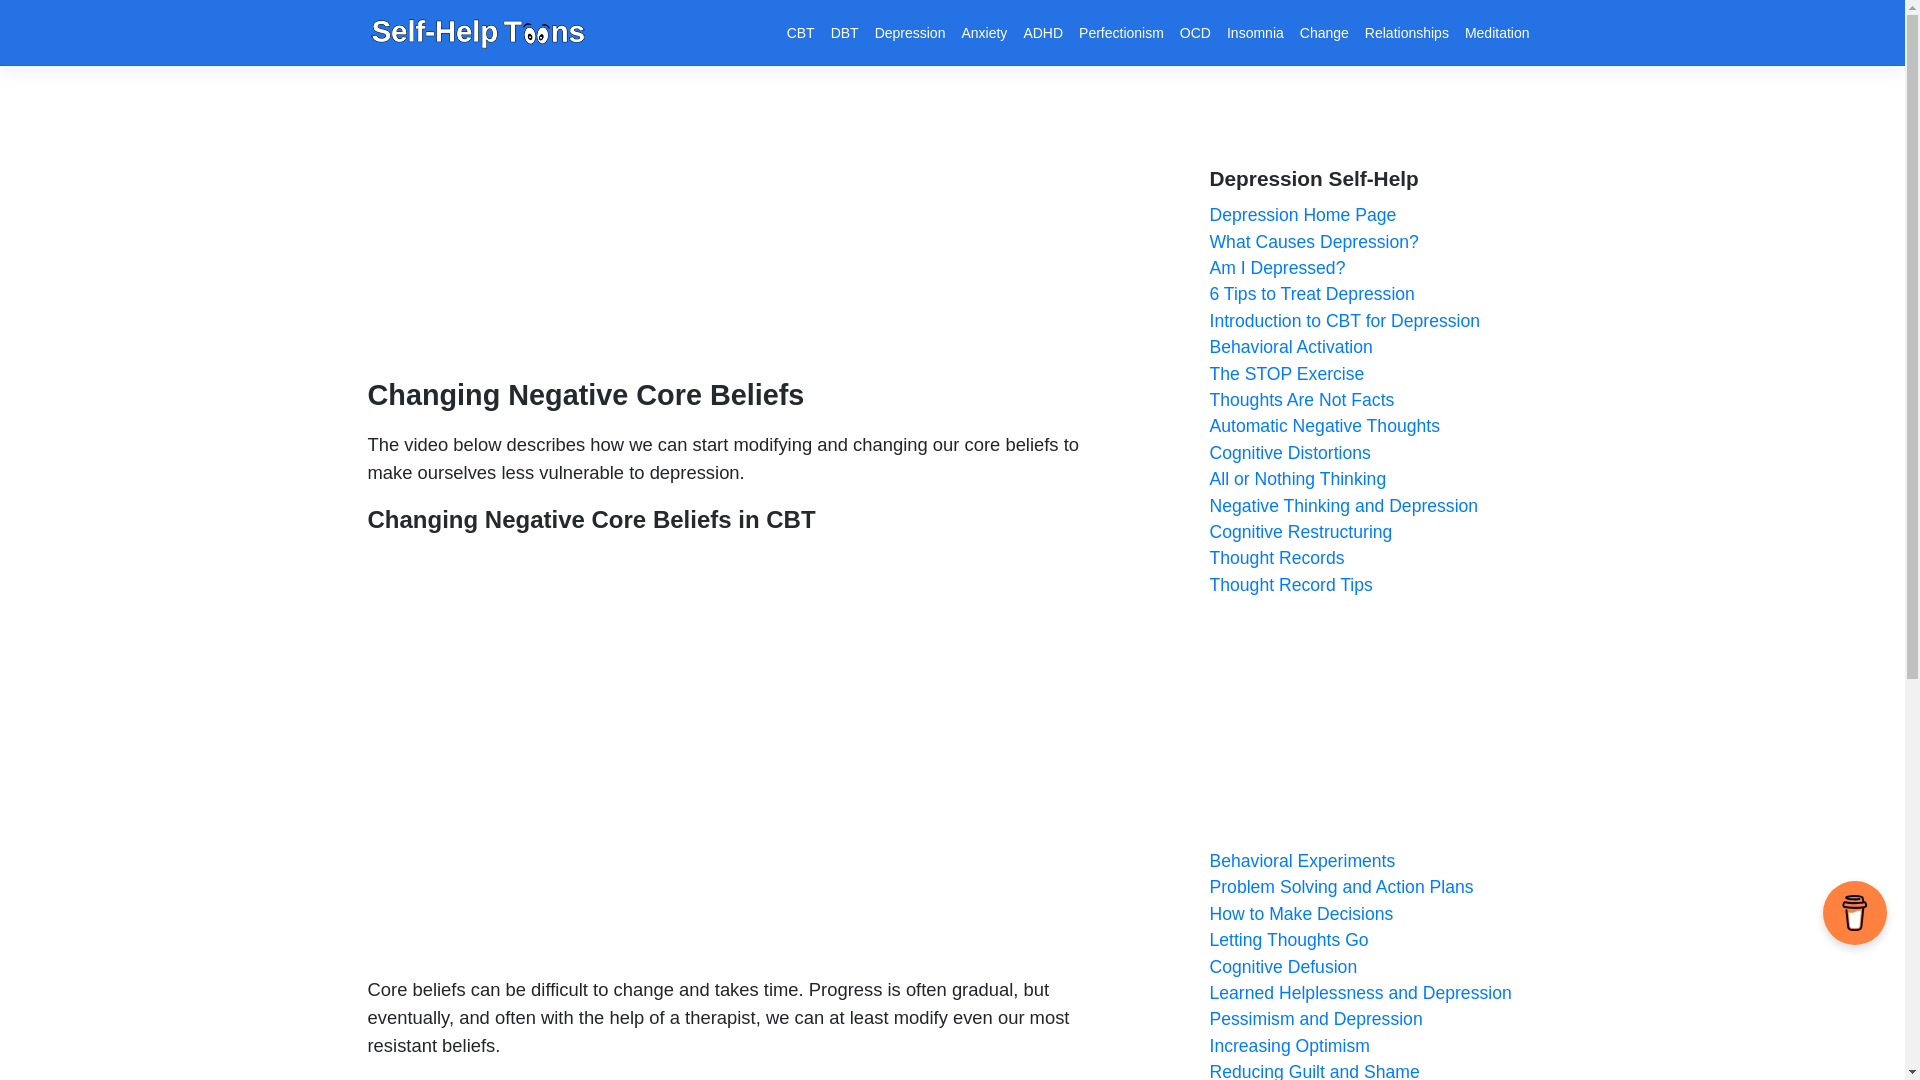 The height and width of the screenshot is (1080, 1920). What do you see at coordinates (845, 32) in the screenshot?
I see `DBT` at bounding box center [845, 32].